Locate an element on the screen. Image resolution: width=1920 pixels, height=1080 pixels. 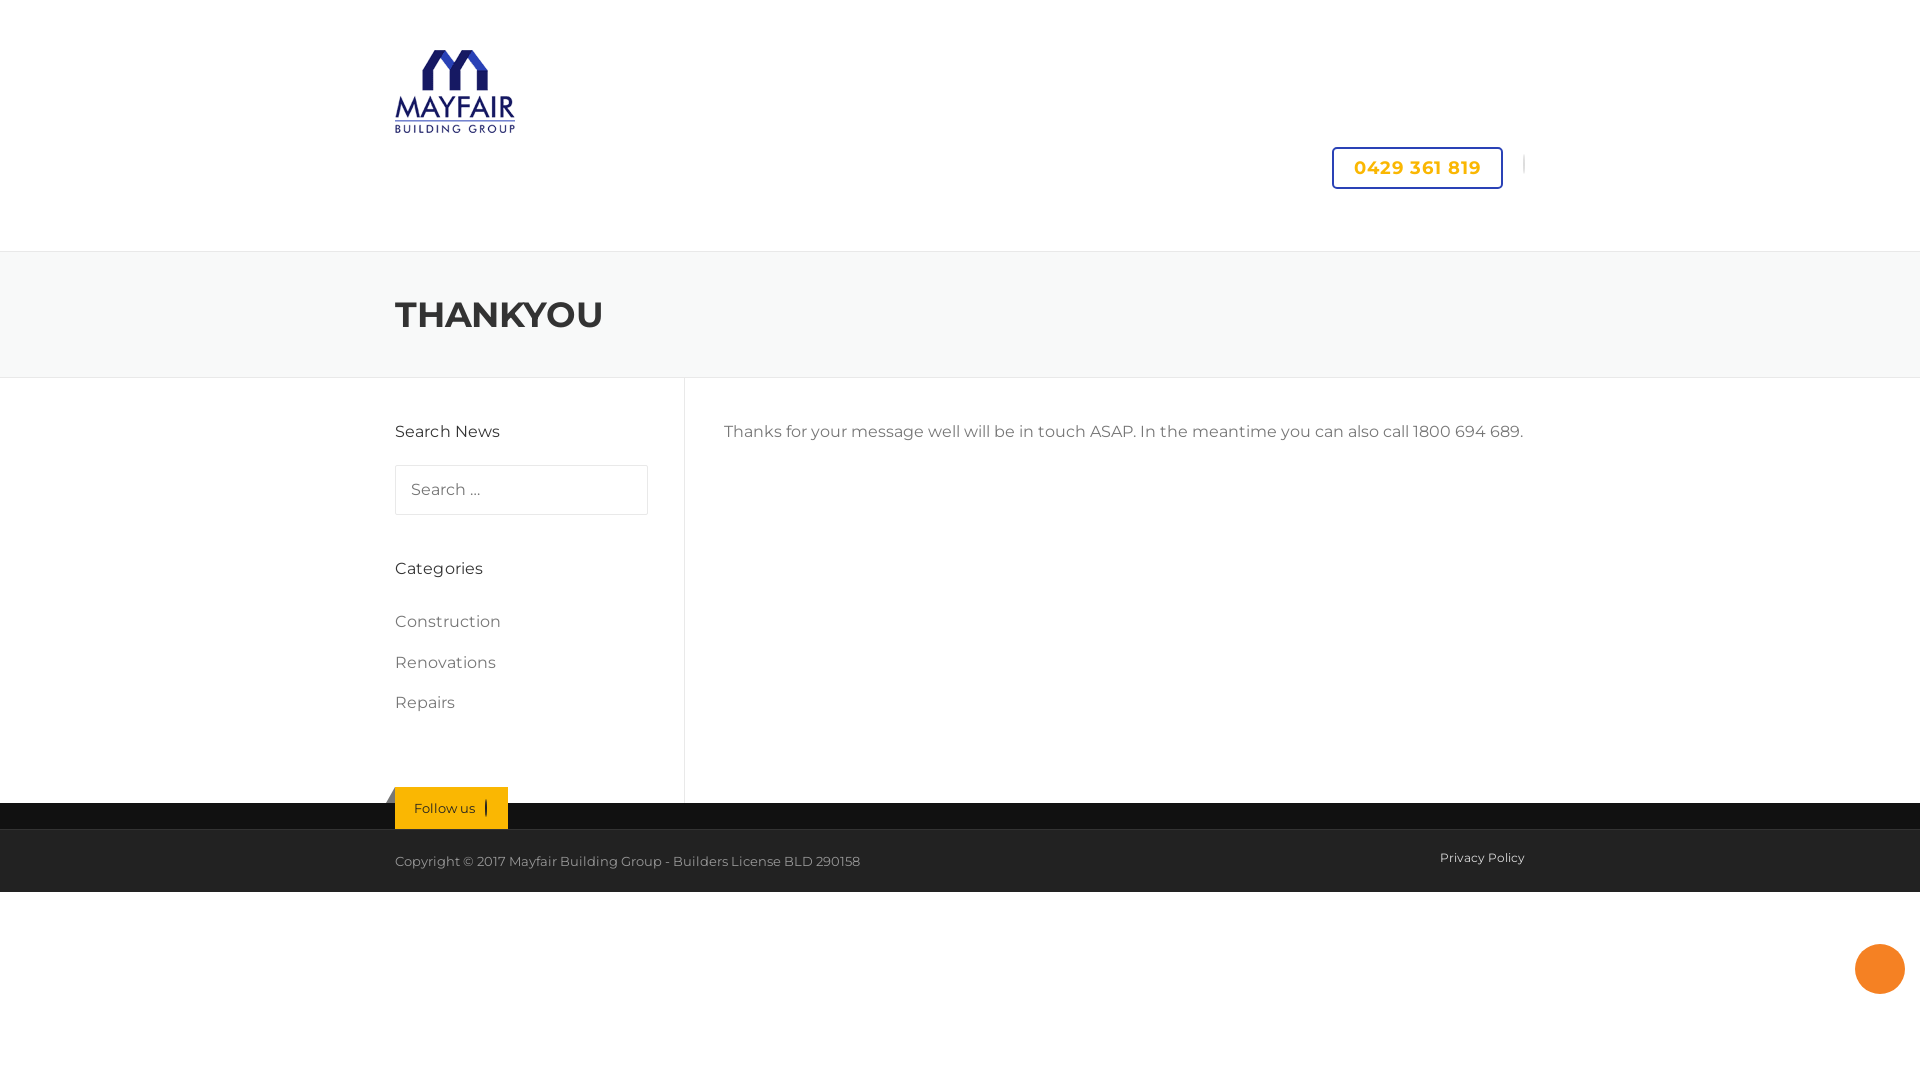
Email is located at coordinates (1524, 164).